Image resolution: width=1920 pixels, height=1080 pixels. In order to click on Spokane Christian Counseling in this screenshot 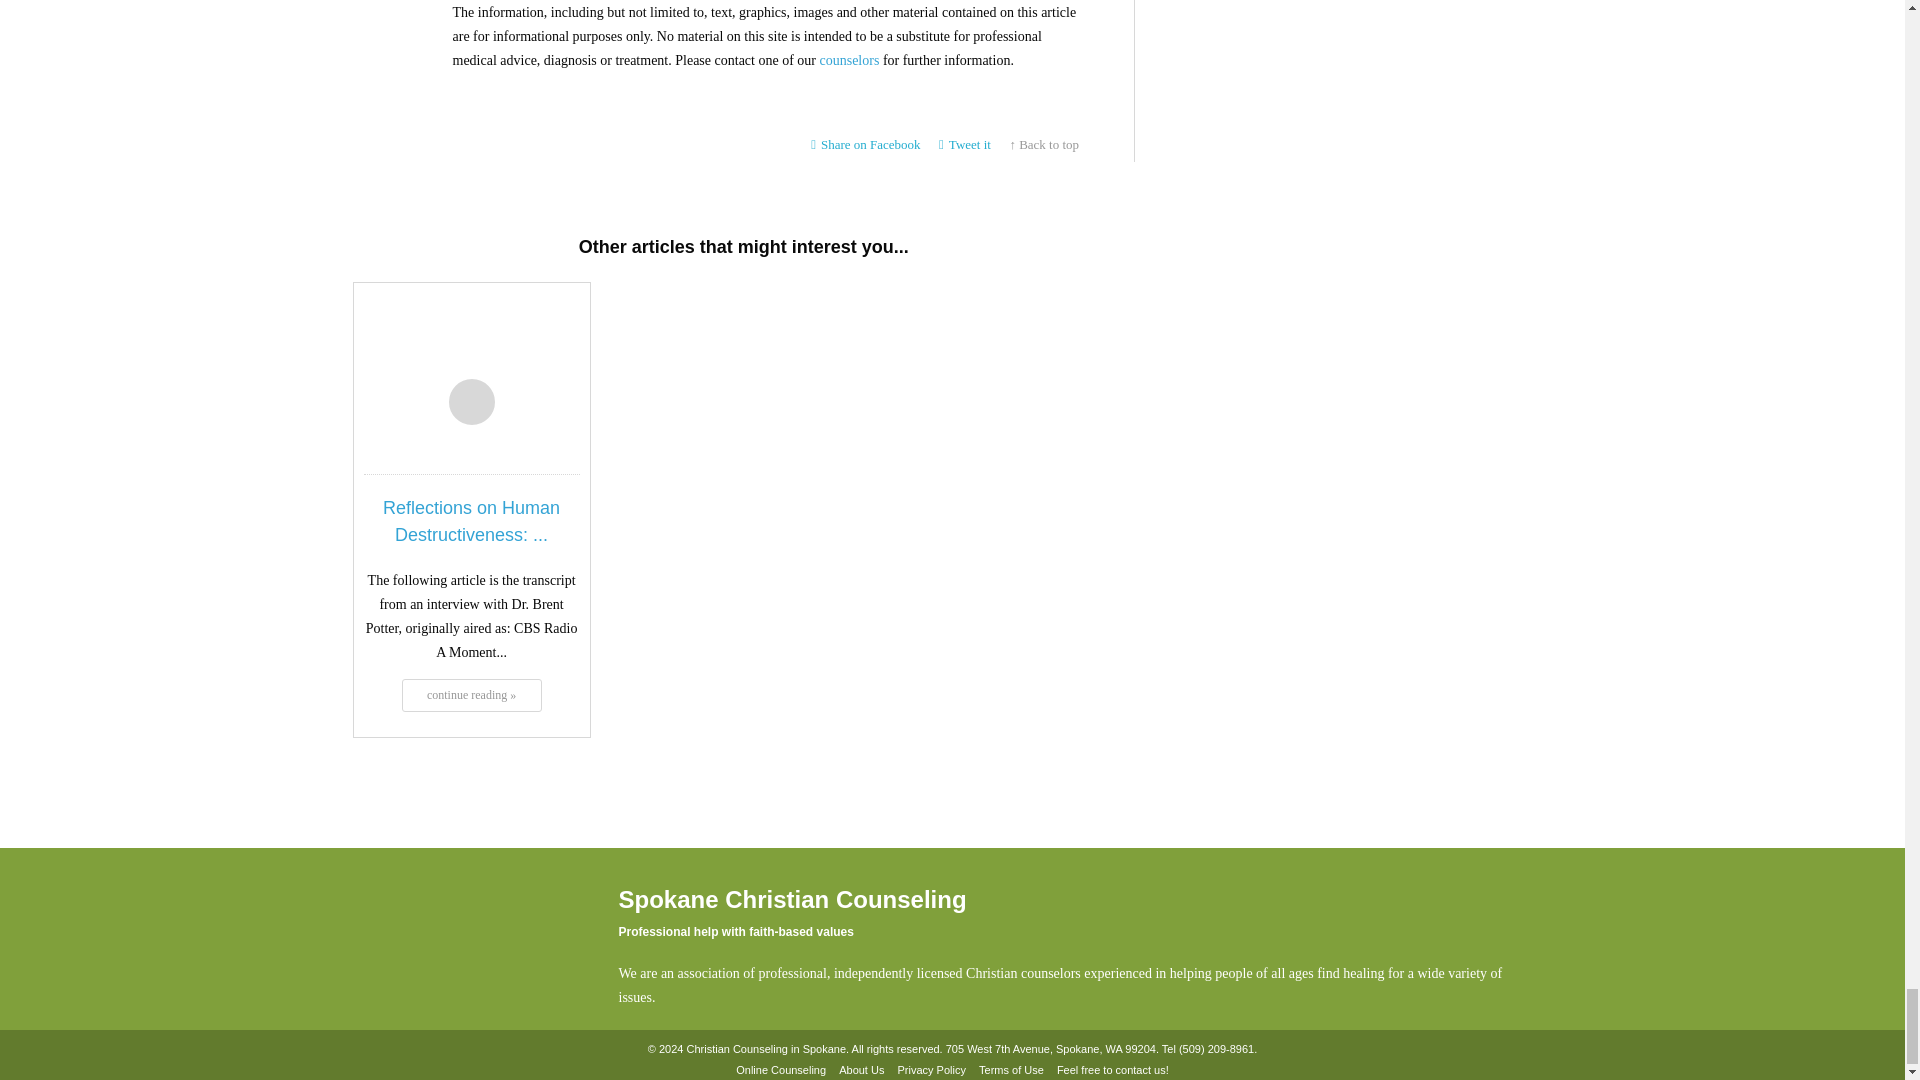, I will do `click(452, 938)`.